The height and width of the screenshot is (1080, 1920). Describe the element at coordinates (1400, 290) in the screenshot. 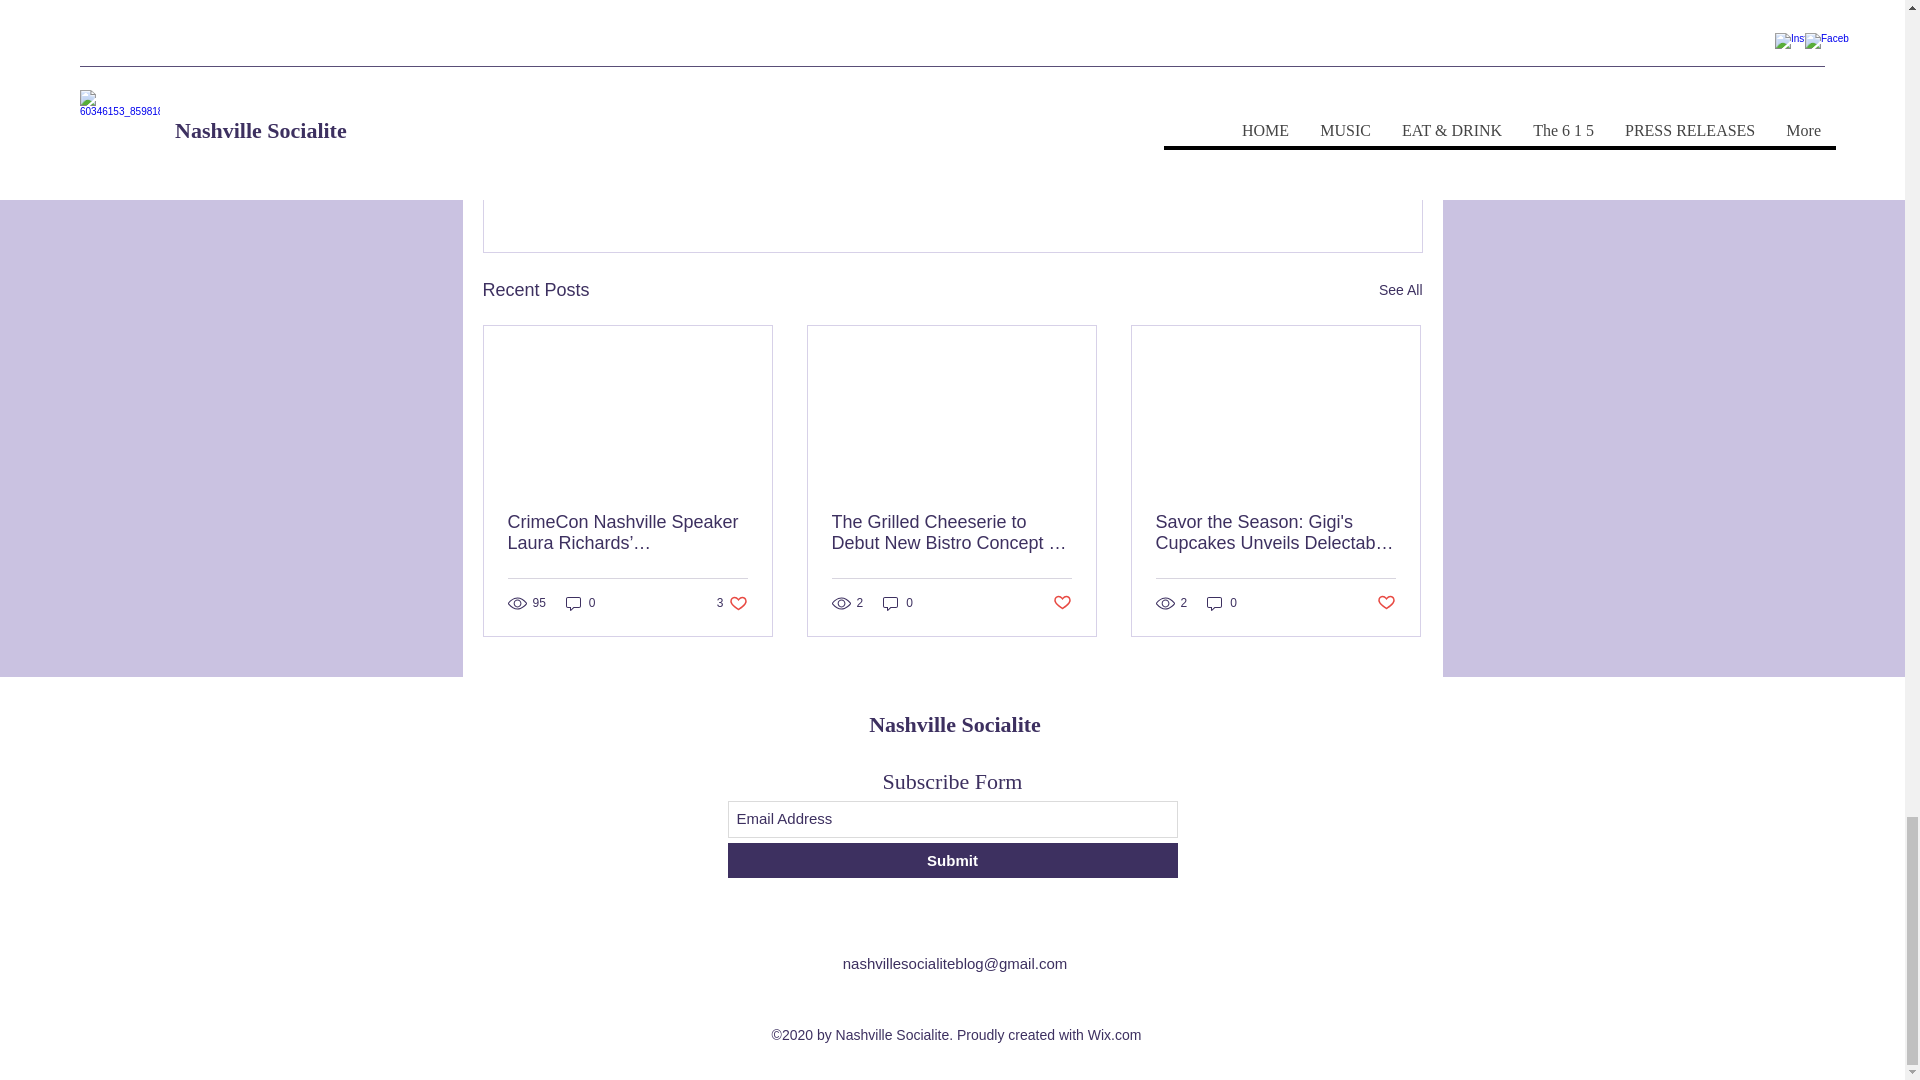

I see `See All` at that location.